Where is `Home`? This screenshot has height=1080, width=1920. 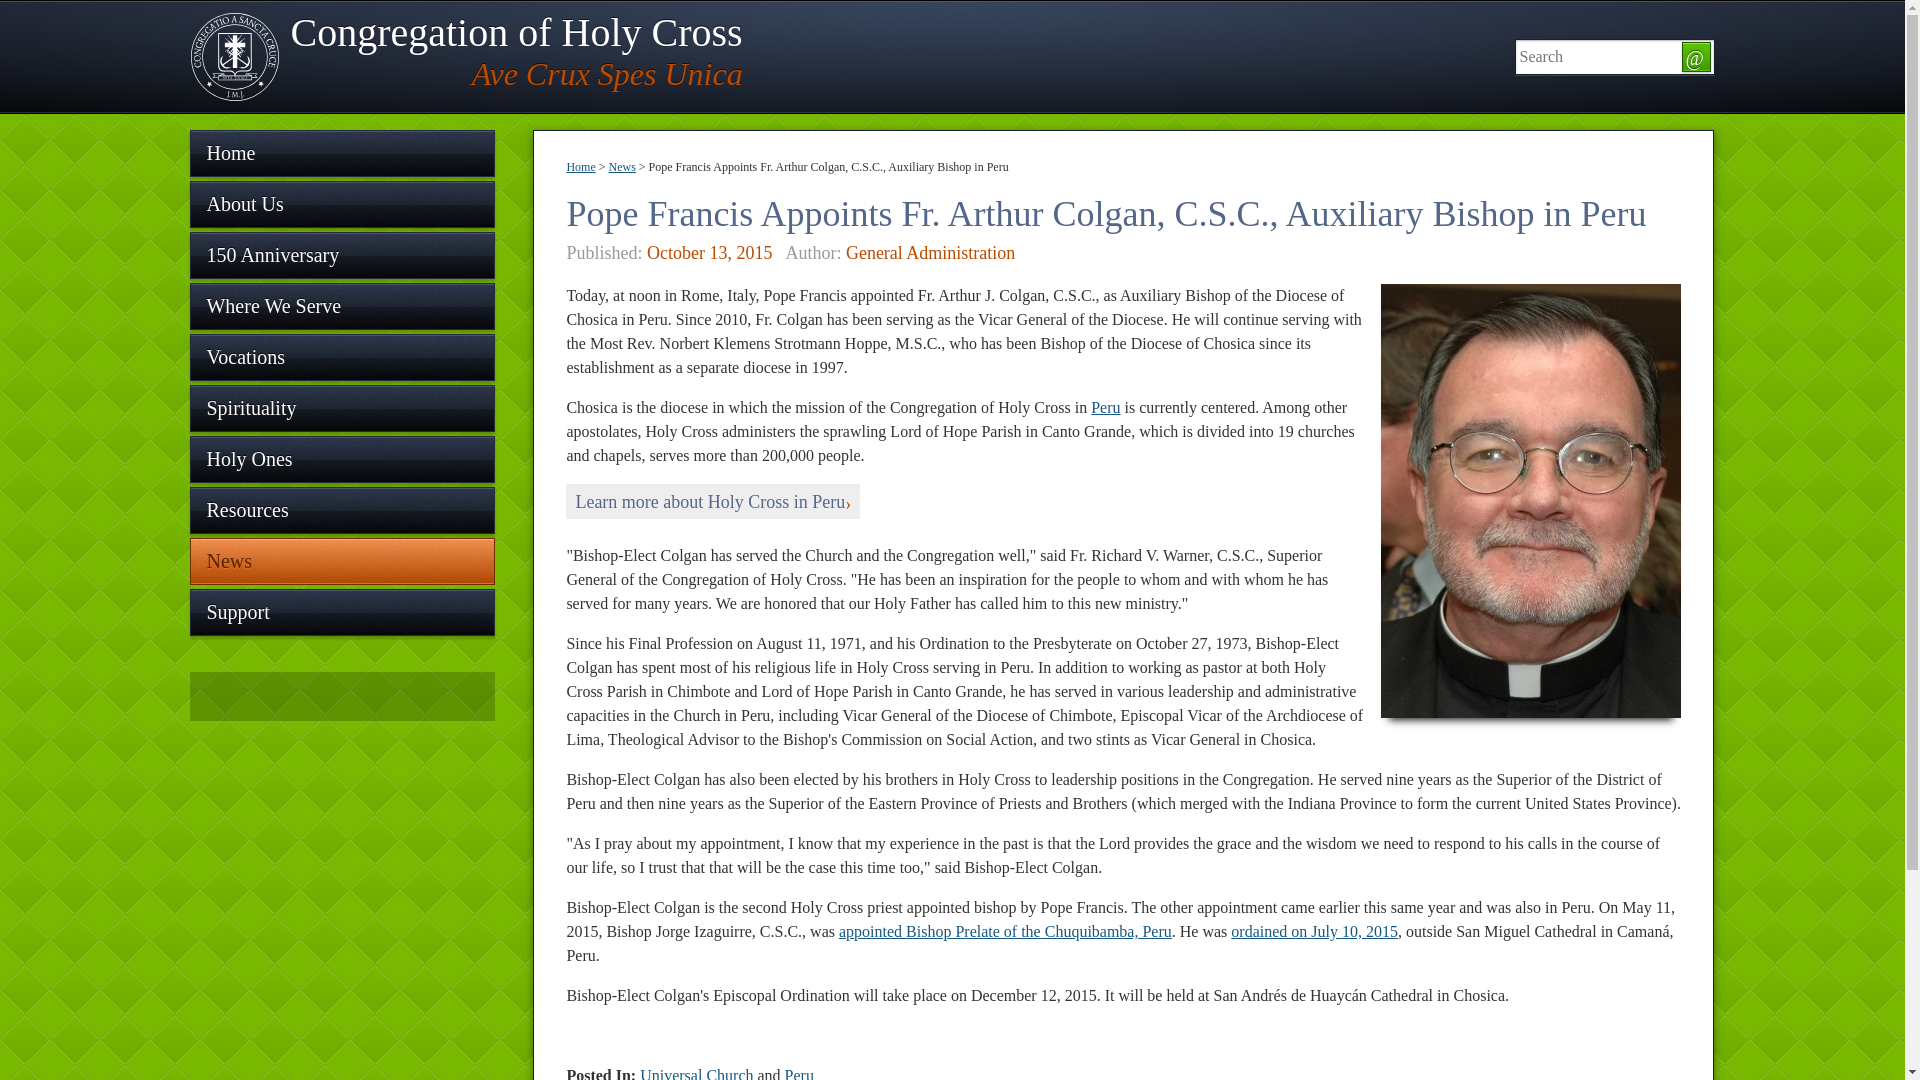 Home is located at coordinates (342, 612).